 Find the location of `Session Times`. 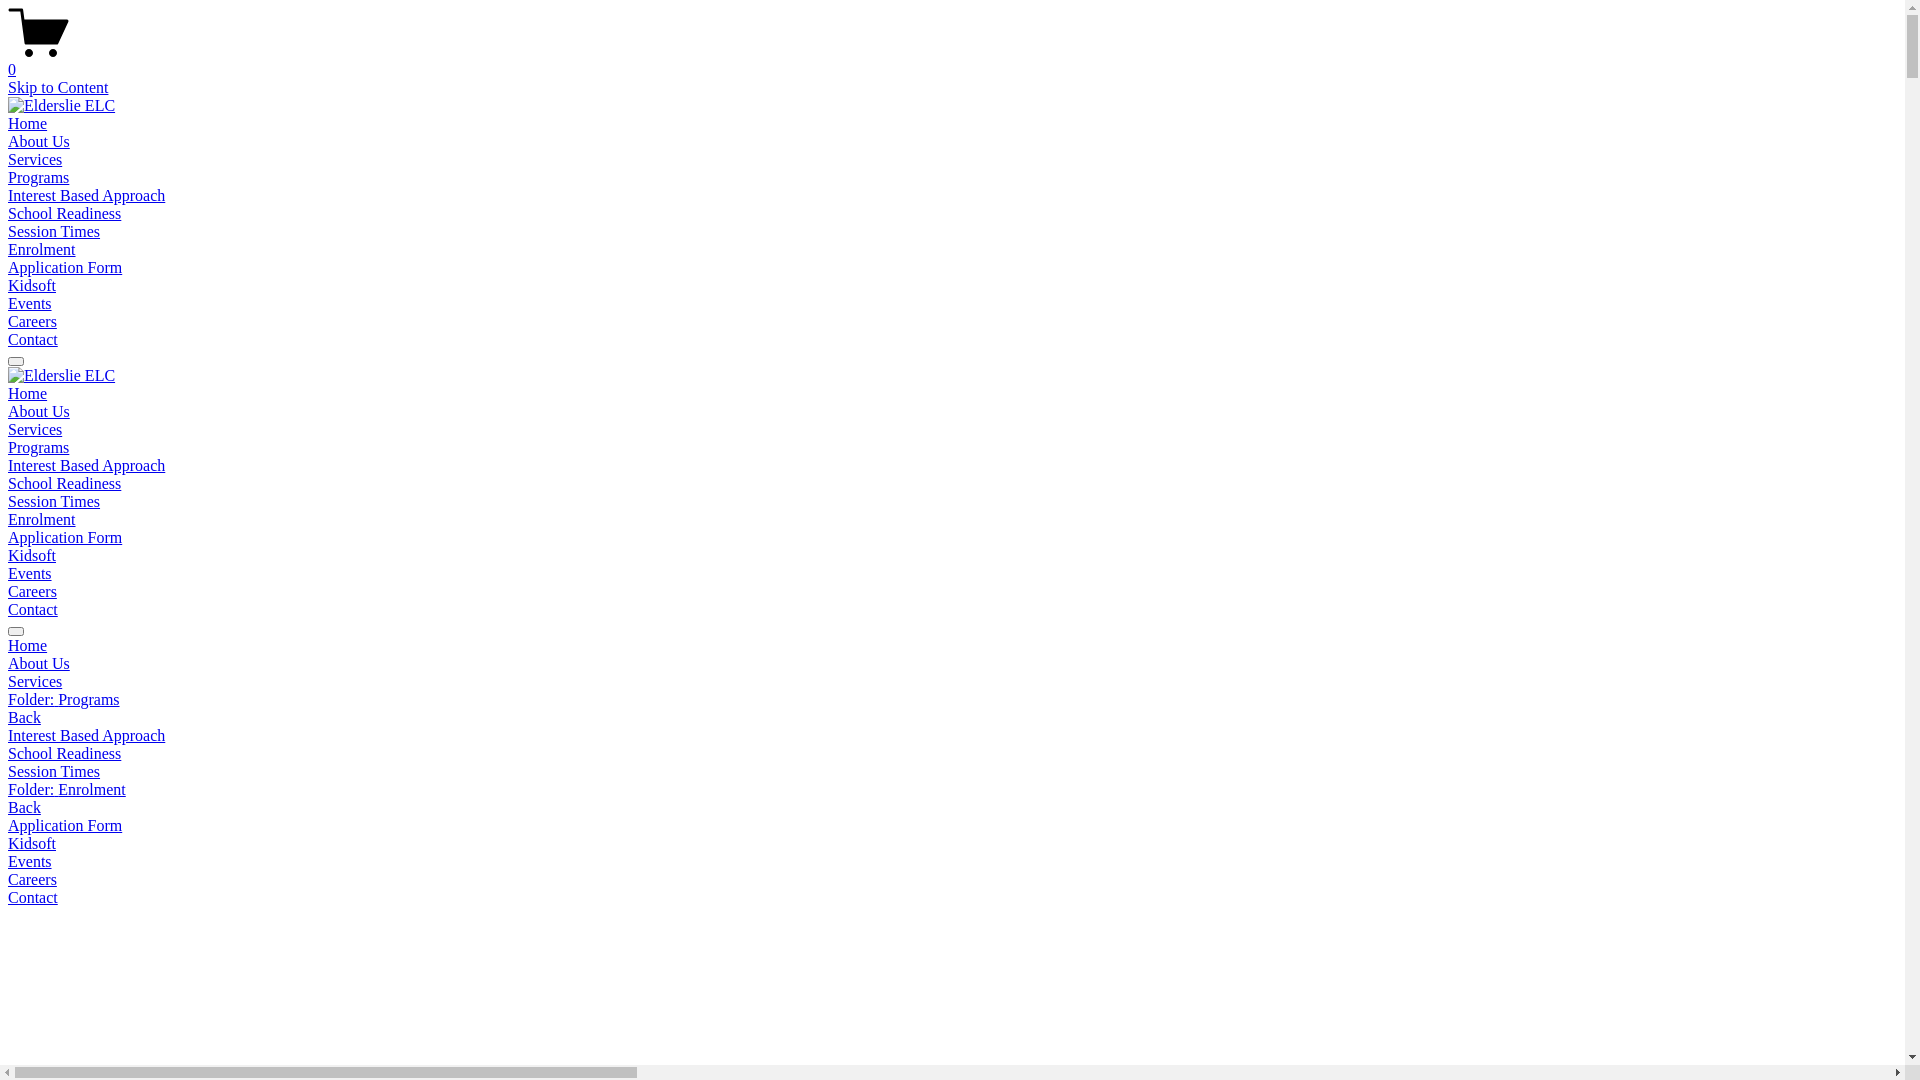

Session Times is located at coordinates (952, 772).